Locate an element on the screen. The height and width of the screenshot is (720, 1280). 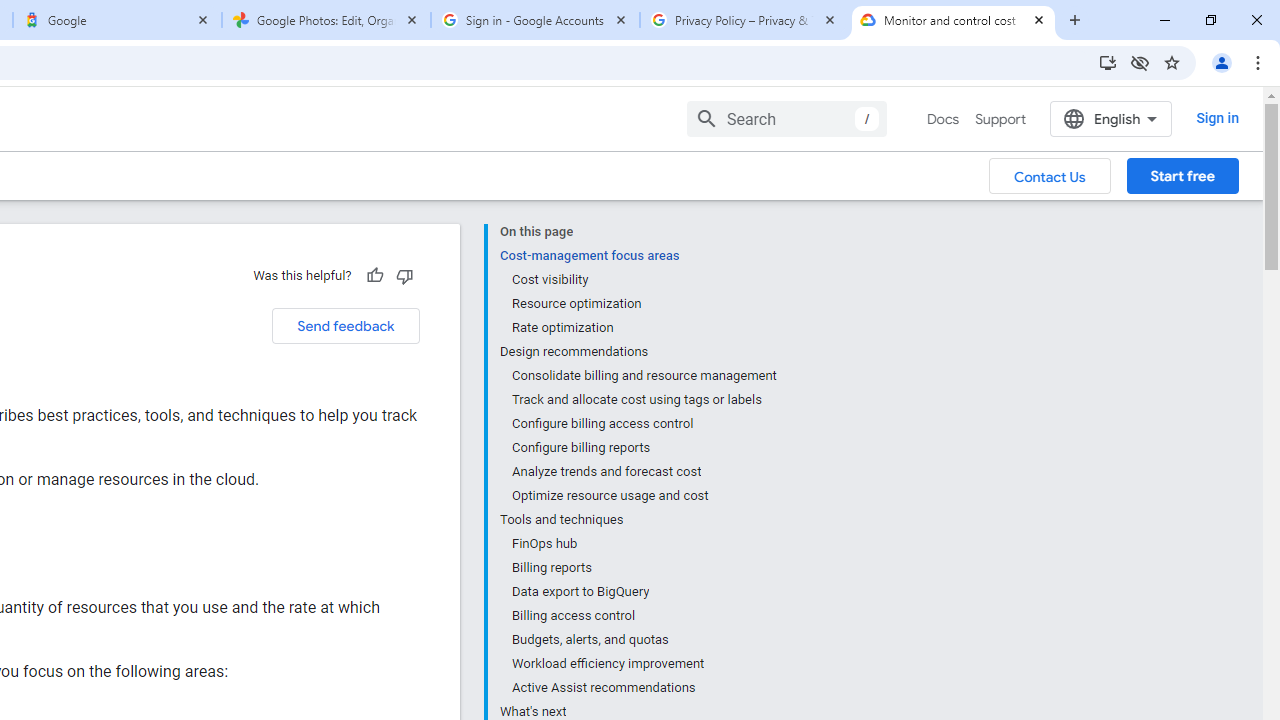
Design recommendations is located at coordinates (638, 352).